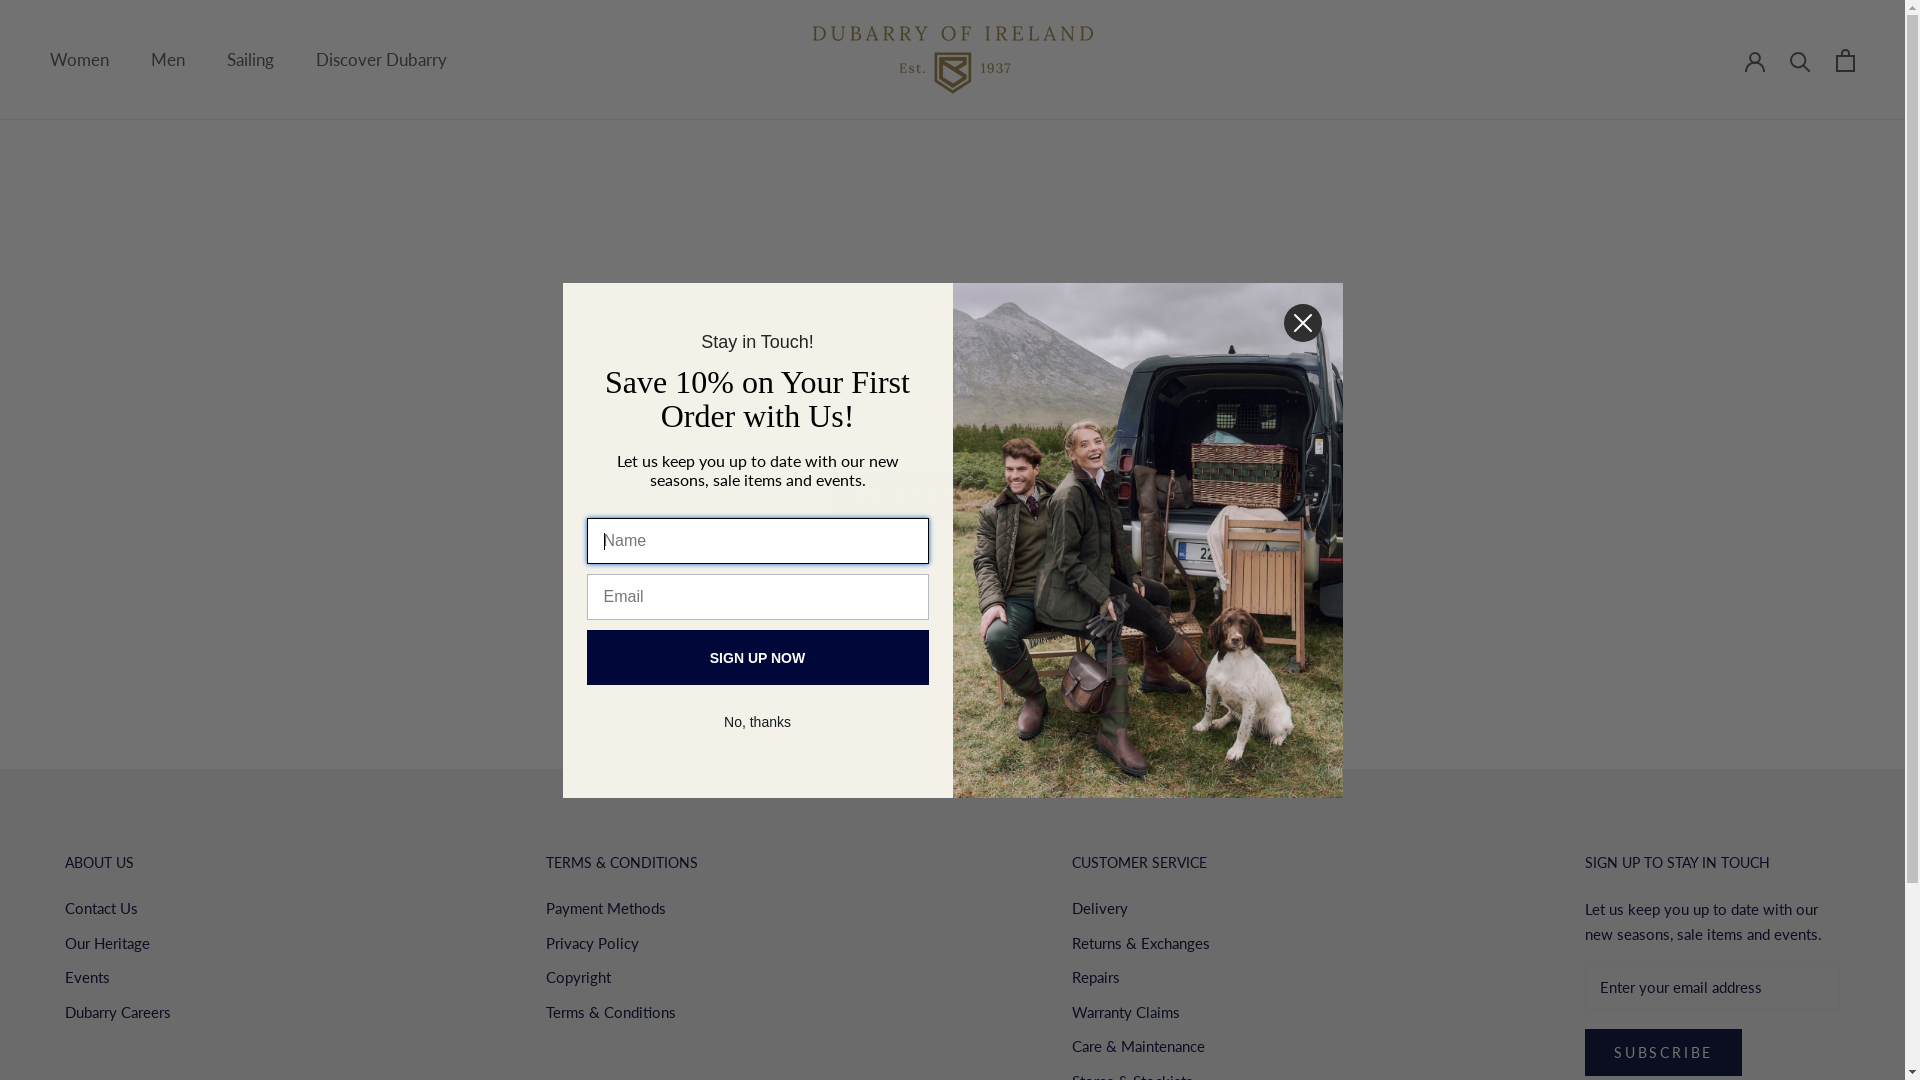 The height and width of the screenshot is (1080, 1920). What do you see at coordinates (1141, 1046) in the screenshot?
I see `Care & Maintenance` at bounding box center [1141, 1046].